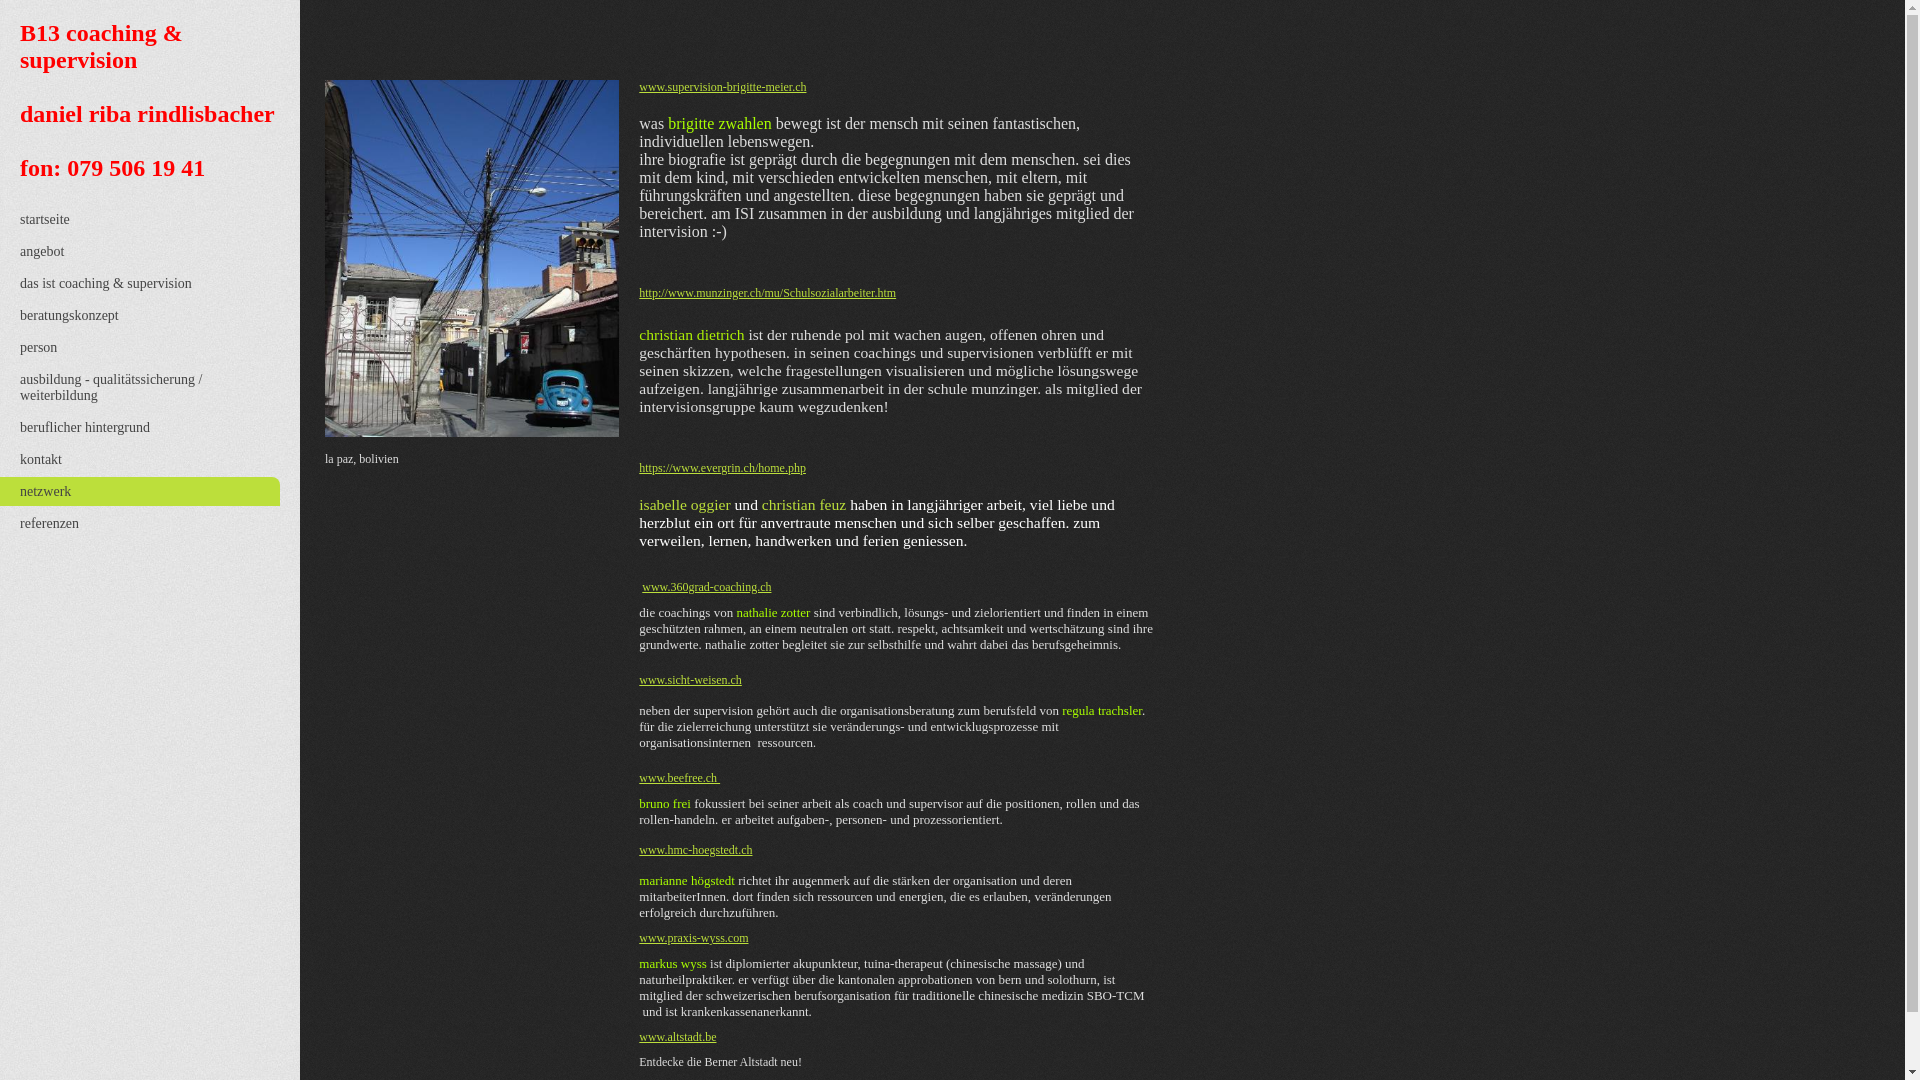 The height and width of the screenshot is (1080, 1920). Describe the element at coordinates (680, 778) in the screenshot. I see `www.beefree.ch ` at that location.